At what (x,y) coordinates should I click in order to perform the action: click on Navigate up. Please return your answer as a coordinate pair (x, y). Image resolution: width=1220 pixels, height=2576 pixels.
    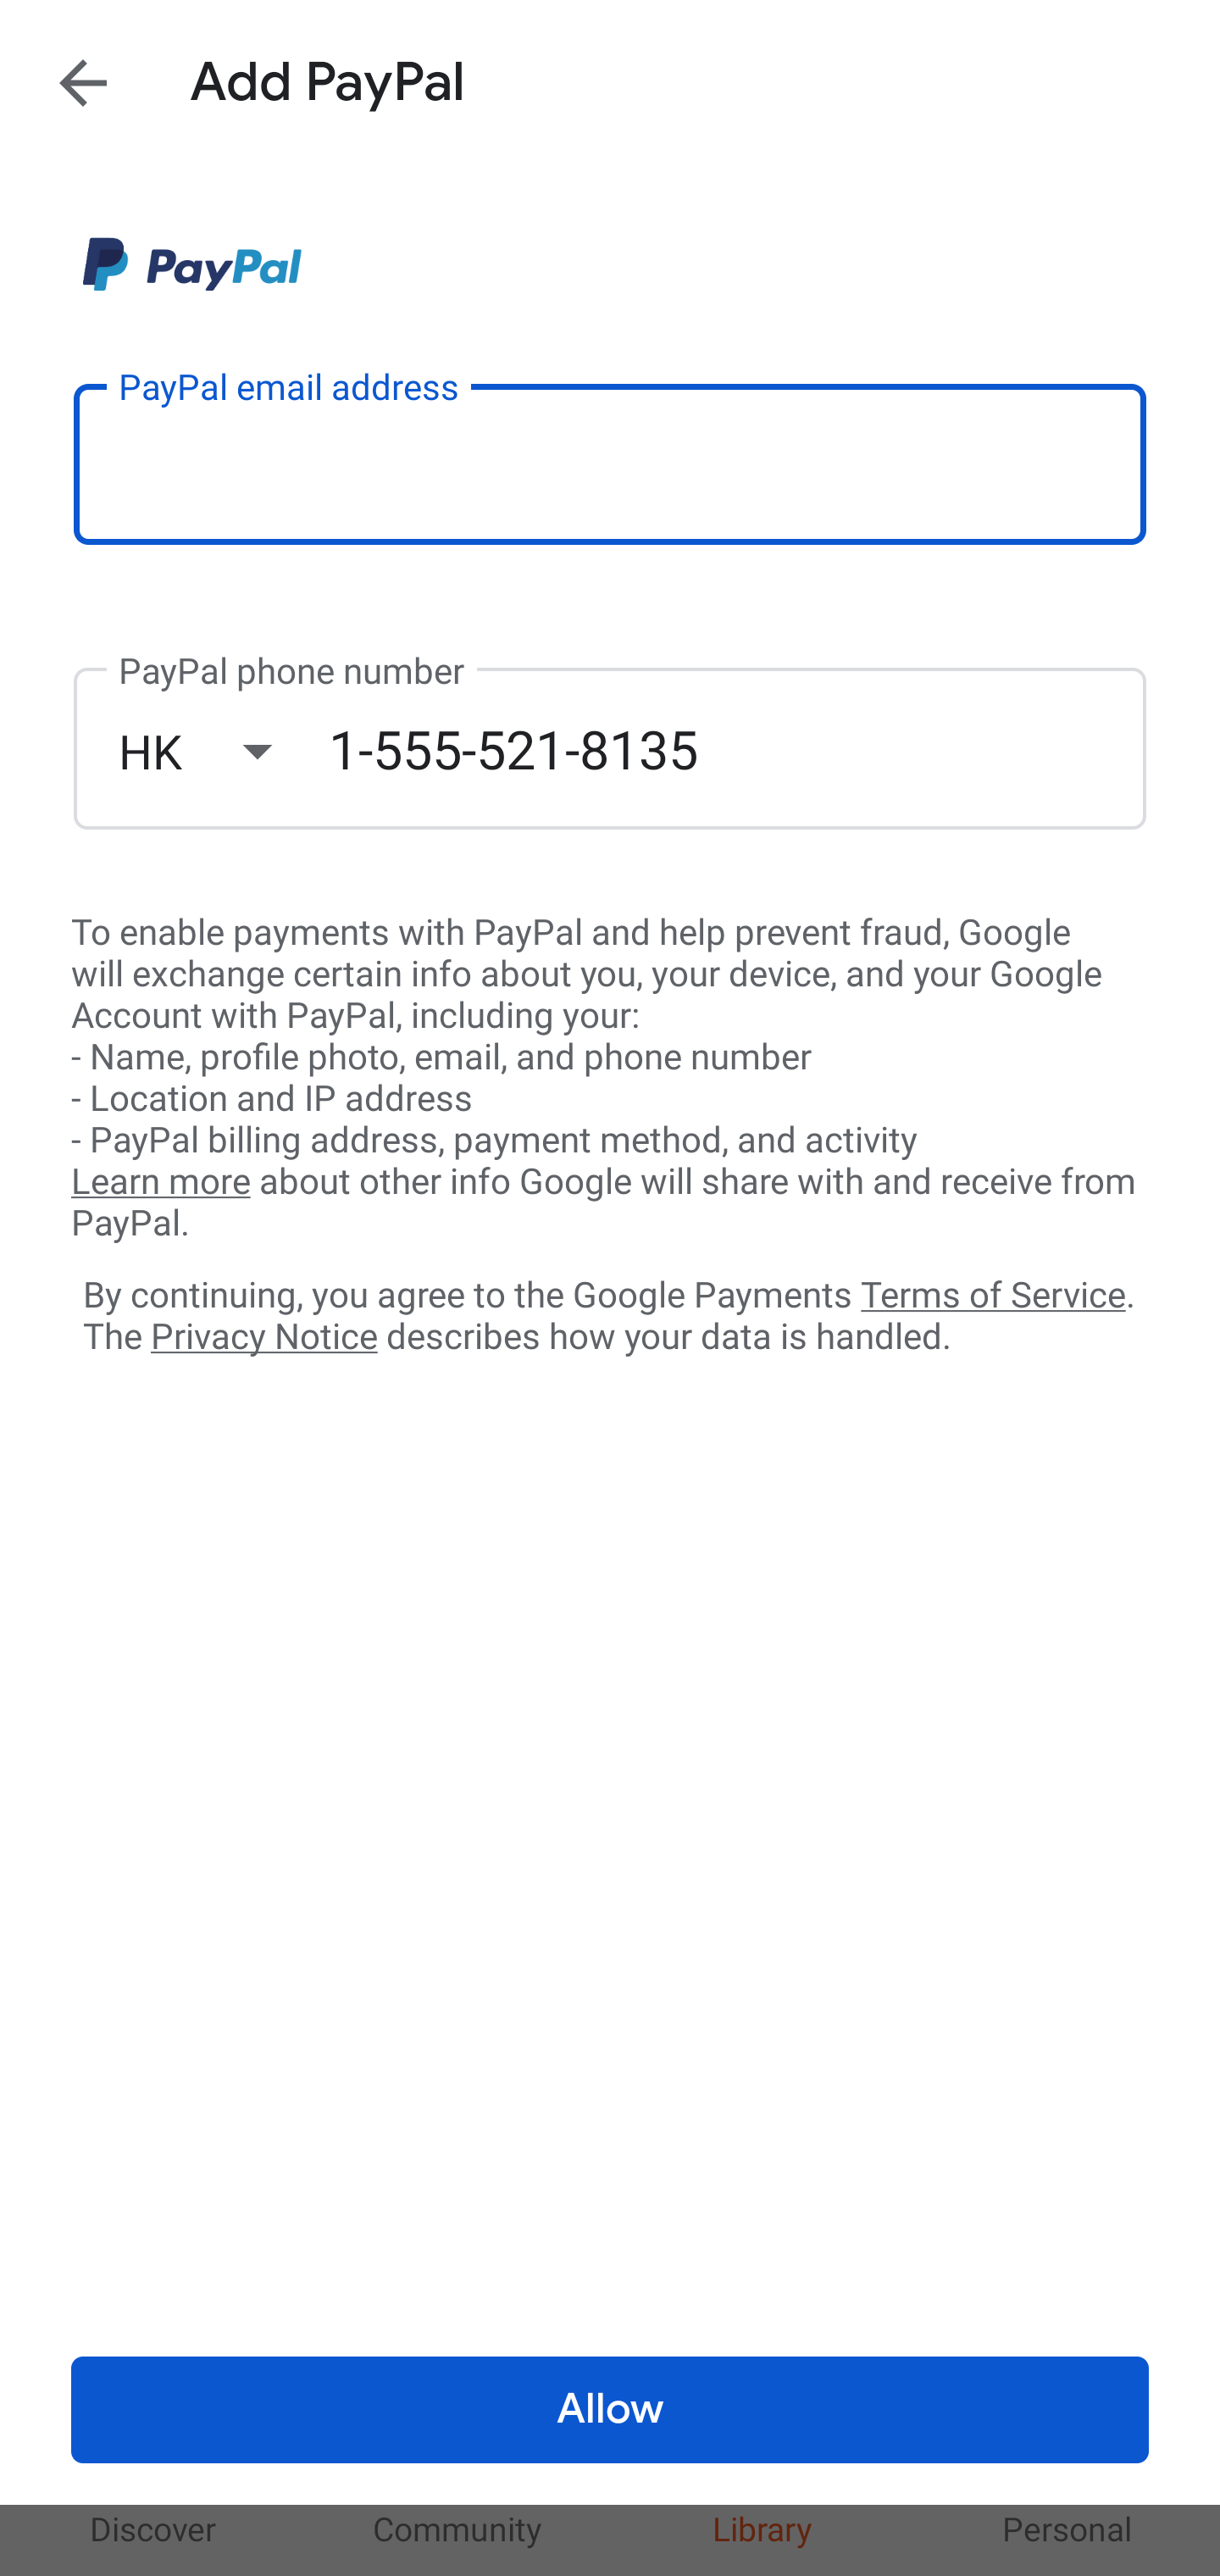
    Looking at the image, I should click on (83, 82).